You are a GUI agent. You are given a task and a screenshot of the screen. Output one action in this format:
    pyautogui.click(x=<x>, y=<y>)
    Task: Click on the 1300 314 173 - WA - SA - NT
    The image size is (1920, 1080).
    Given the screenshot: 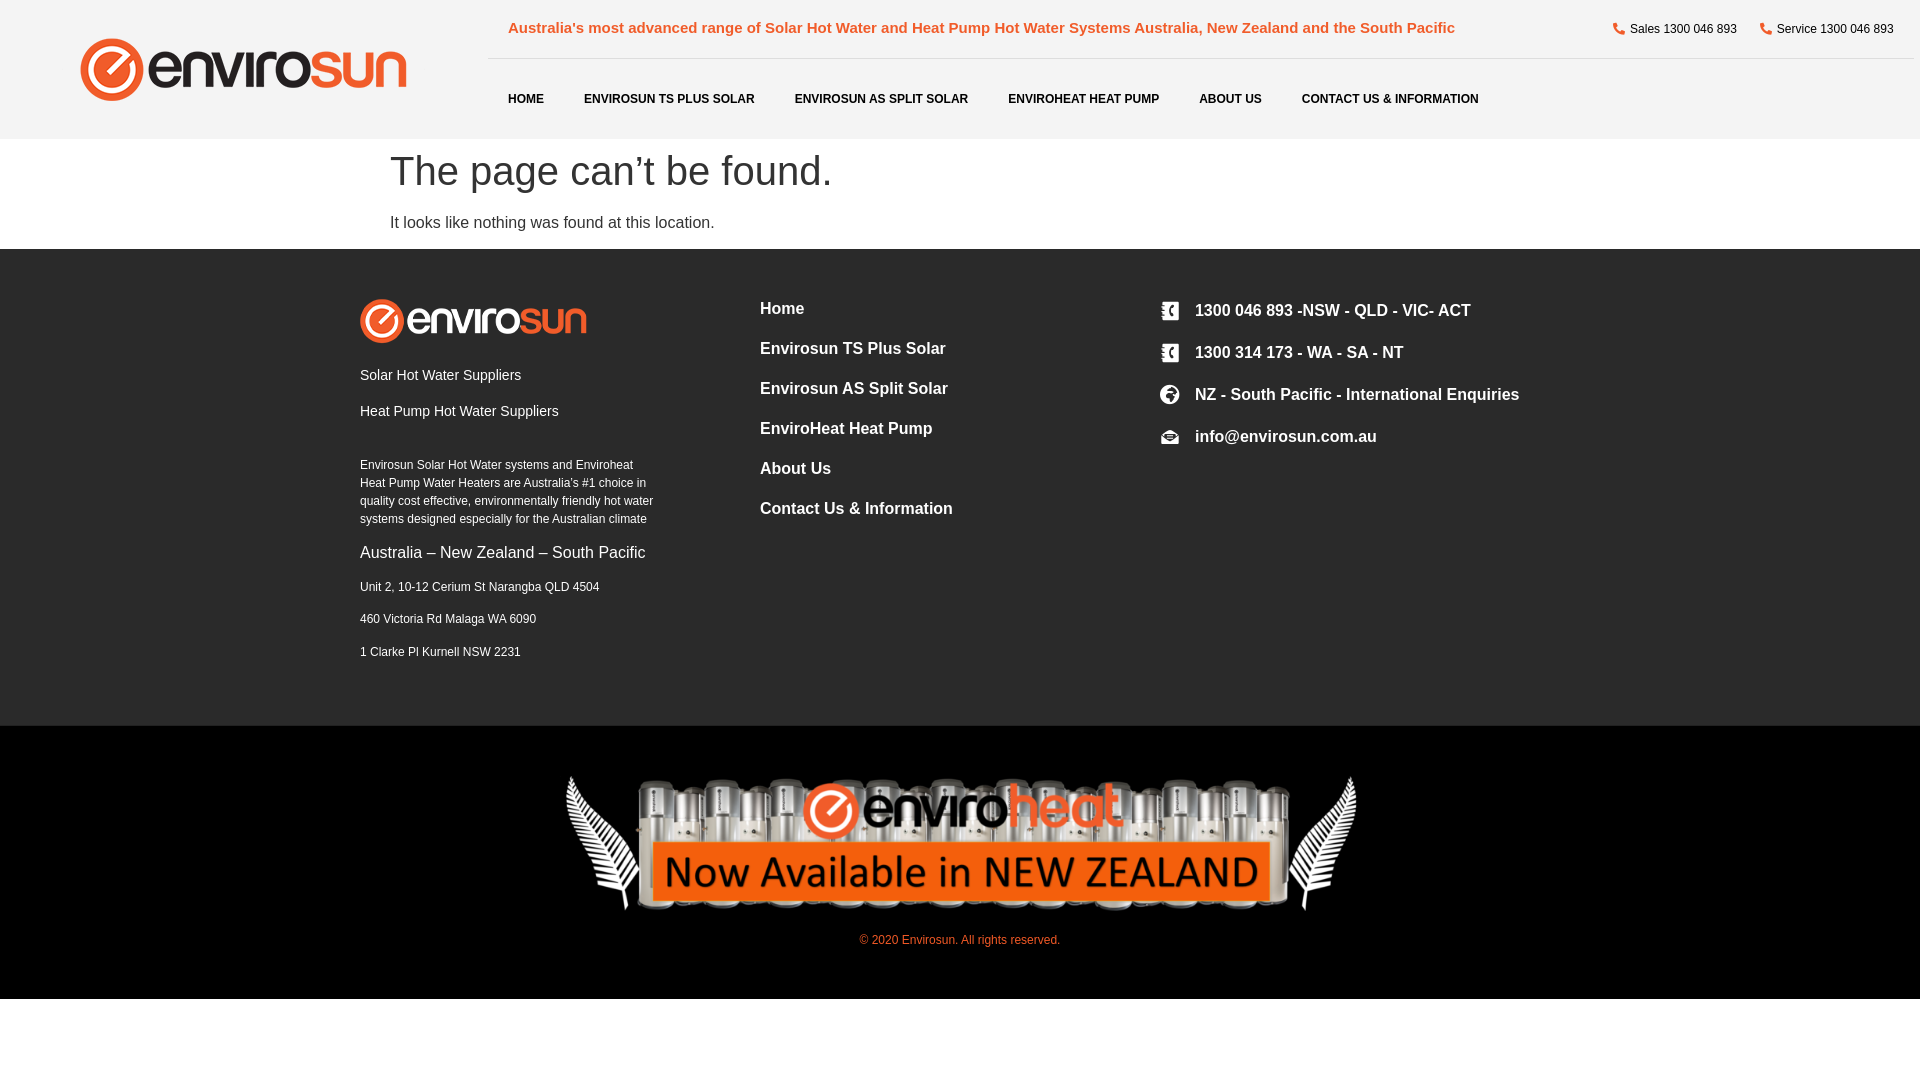 What is the action you would take?
    pyautogui.click(x=1360, y=353)
    